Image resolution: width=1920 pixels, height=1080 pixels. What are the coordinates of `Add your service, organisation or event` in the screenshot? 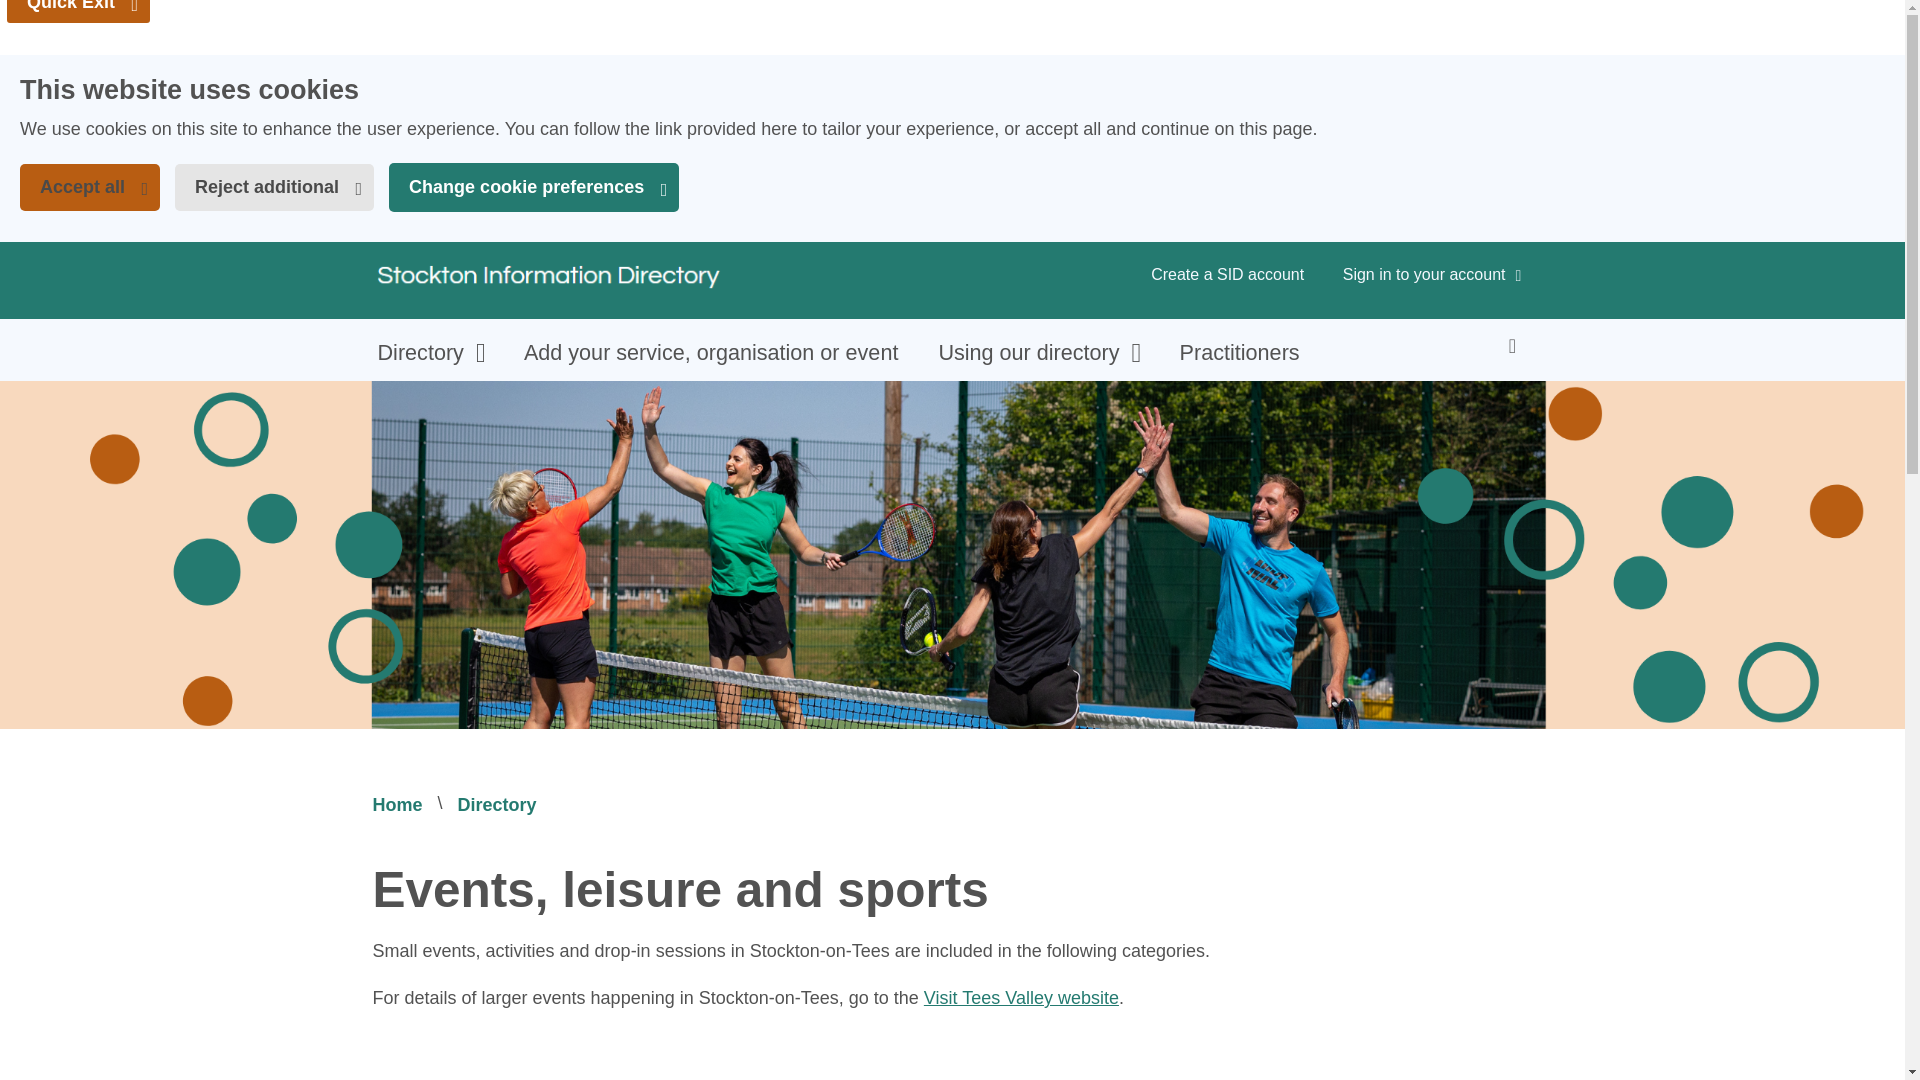 It's located at (534, 187).